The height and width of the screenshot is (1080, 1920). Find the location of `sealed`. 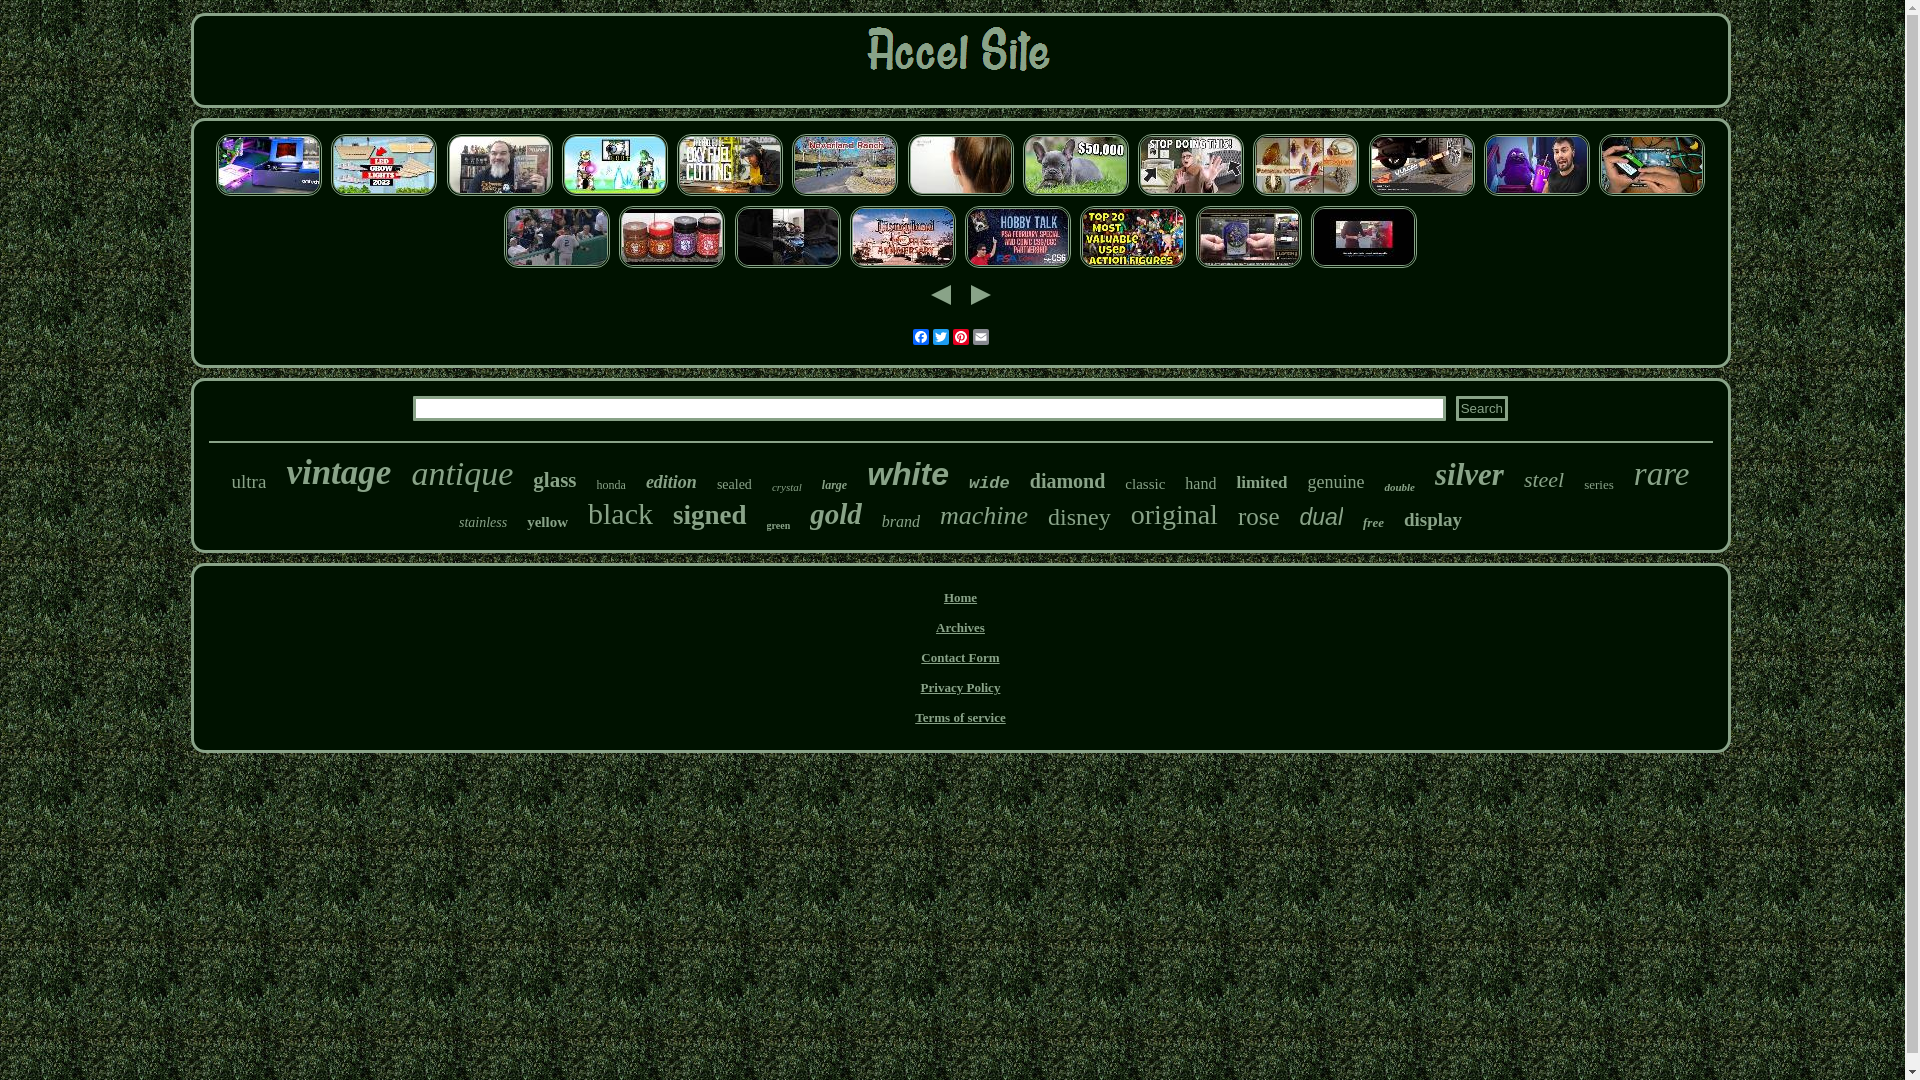

sealed is located at coordinates (734, 485).